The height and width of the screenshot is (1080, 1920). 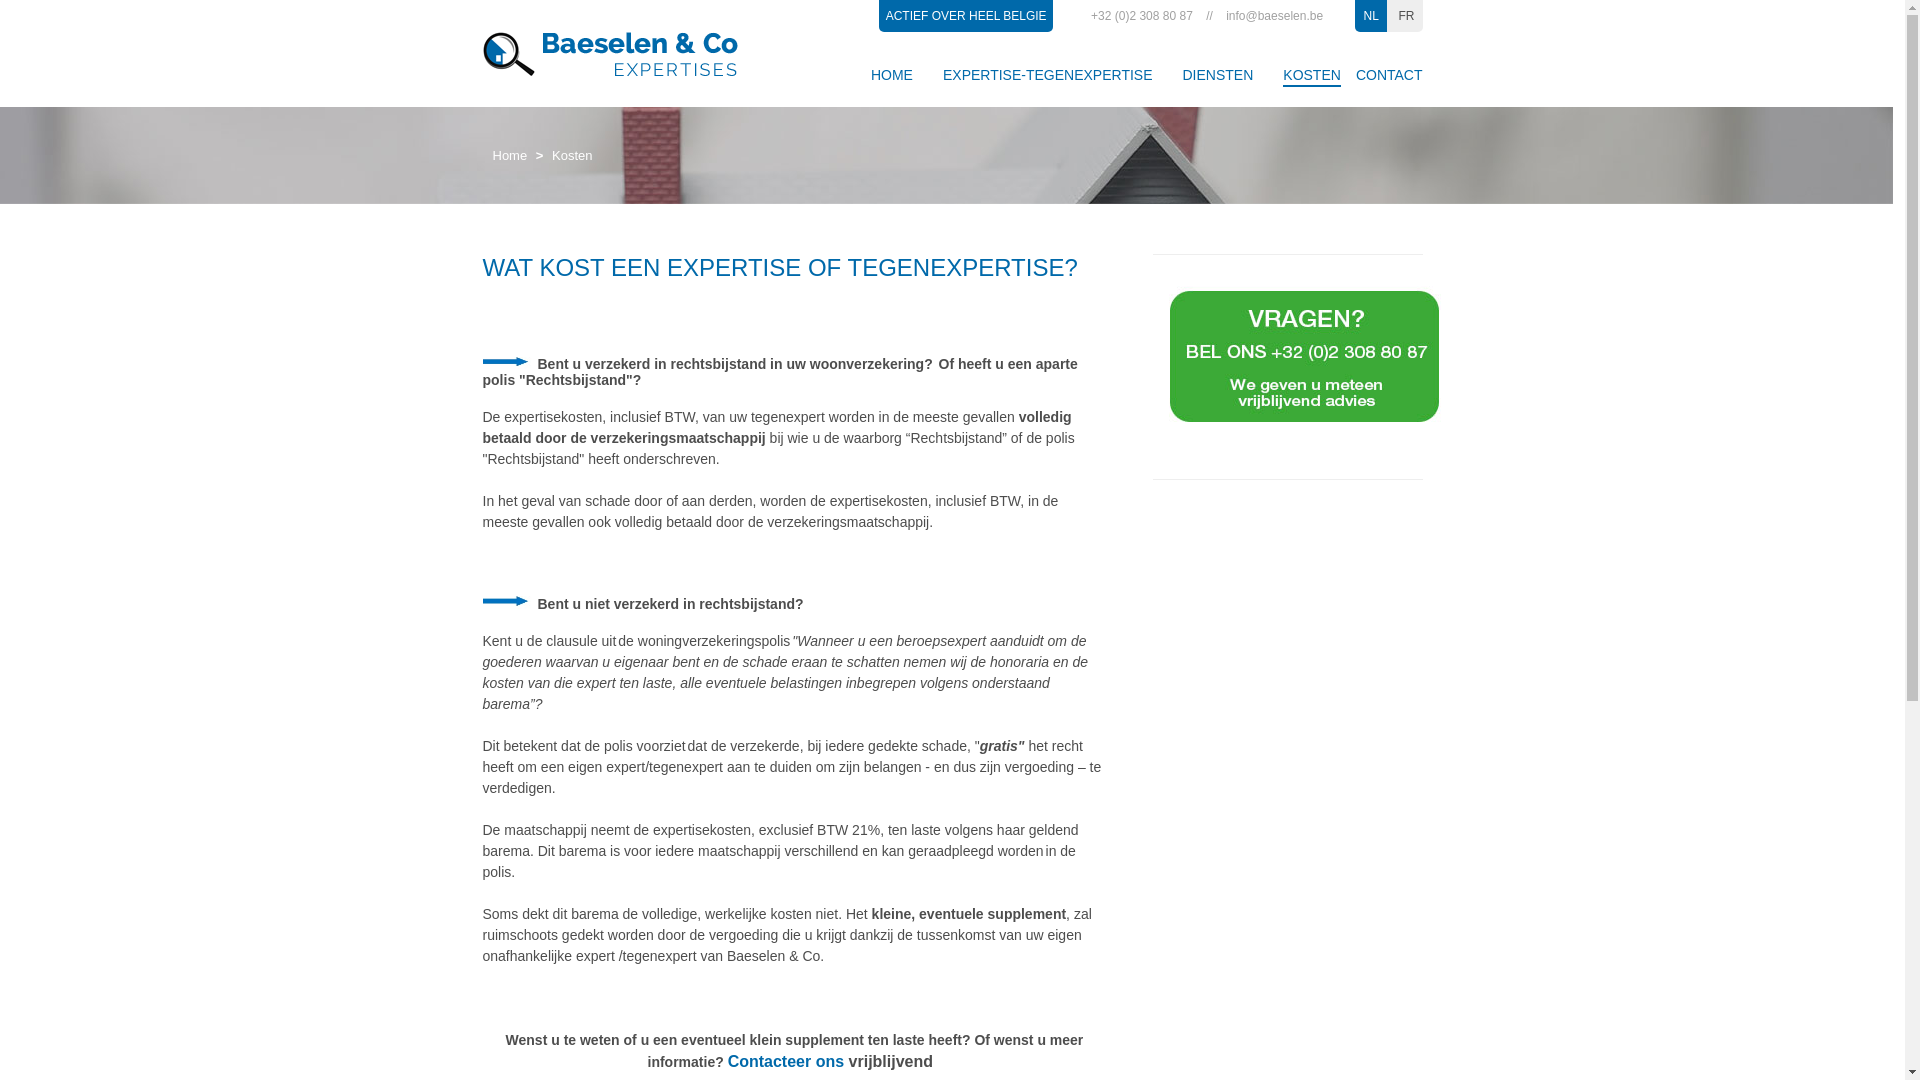 I want to click on EXPERTISE-TEGENEXPERTISE, so click(x=1048, y=76).